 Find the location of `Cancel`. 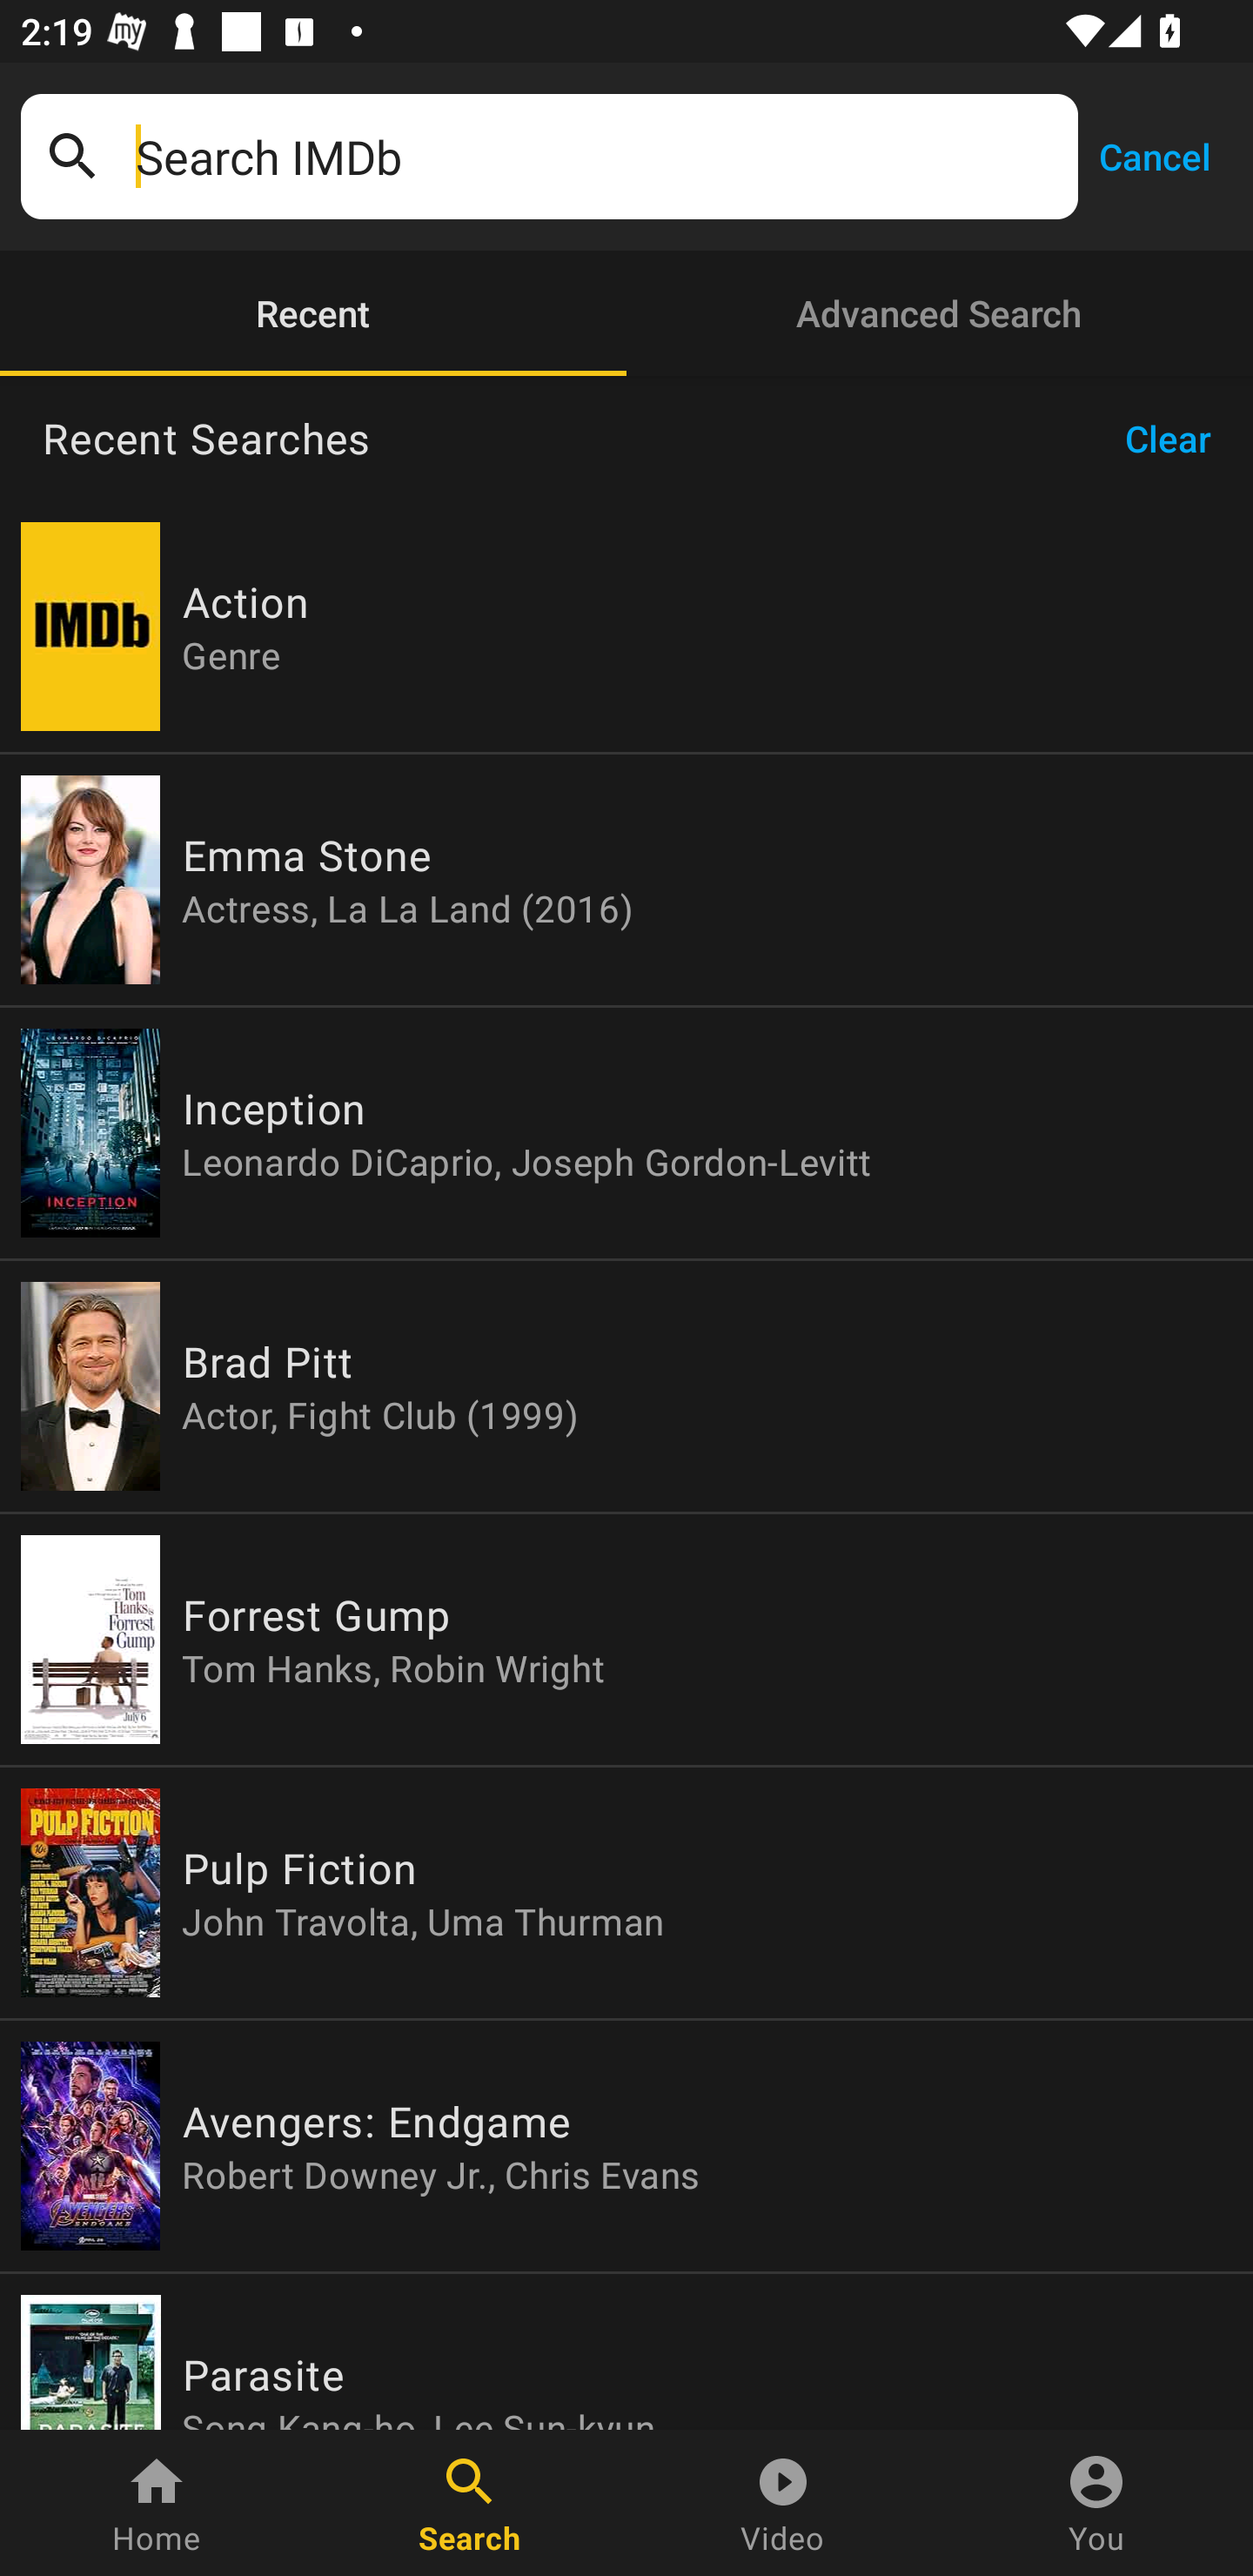

Cancel is located at coordinates (1154, 155).